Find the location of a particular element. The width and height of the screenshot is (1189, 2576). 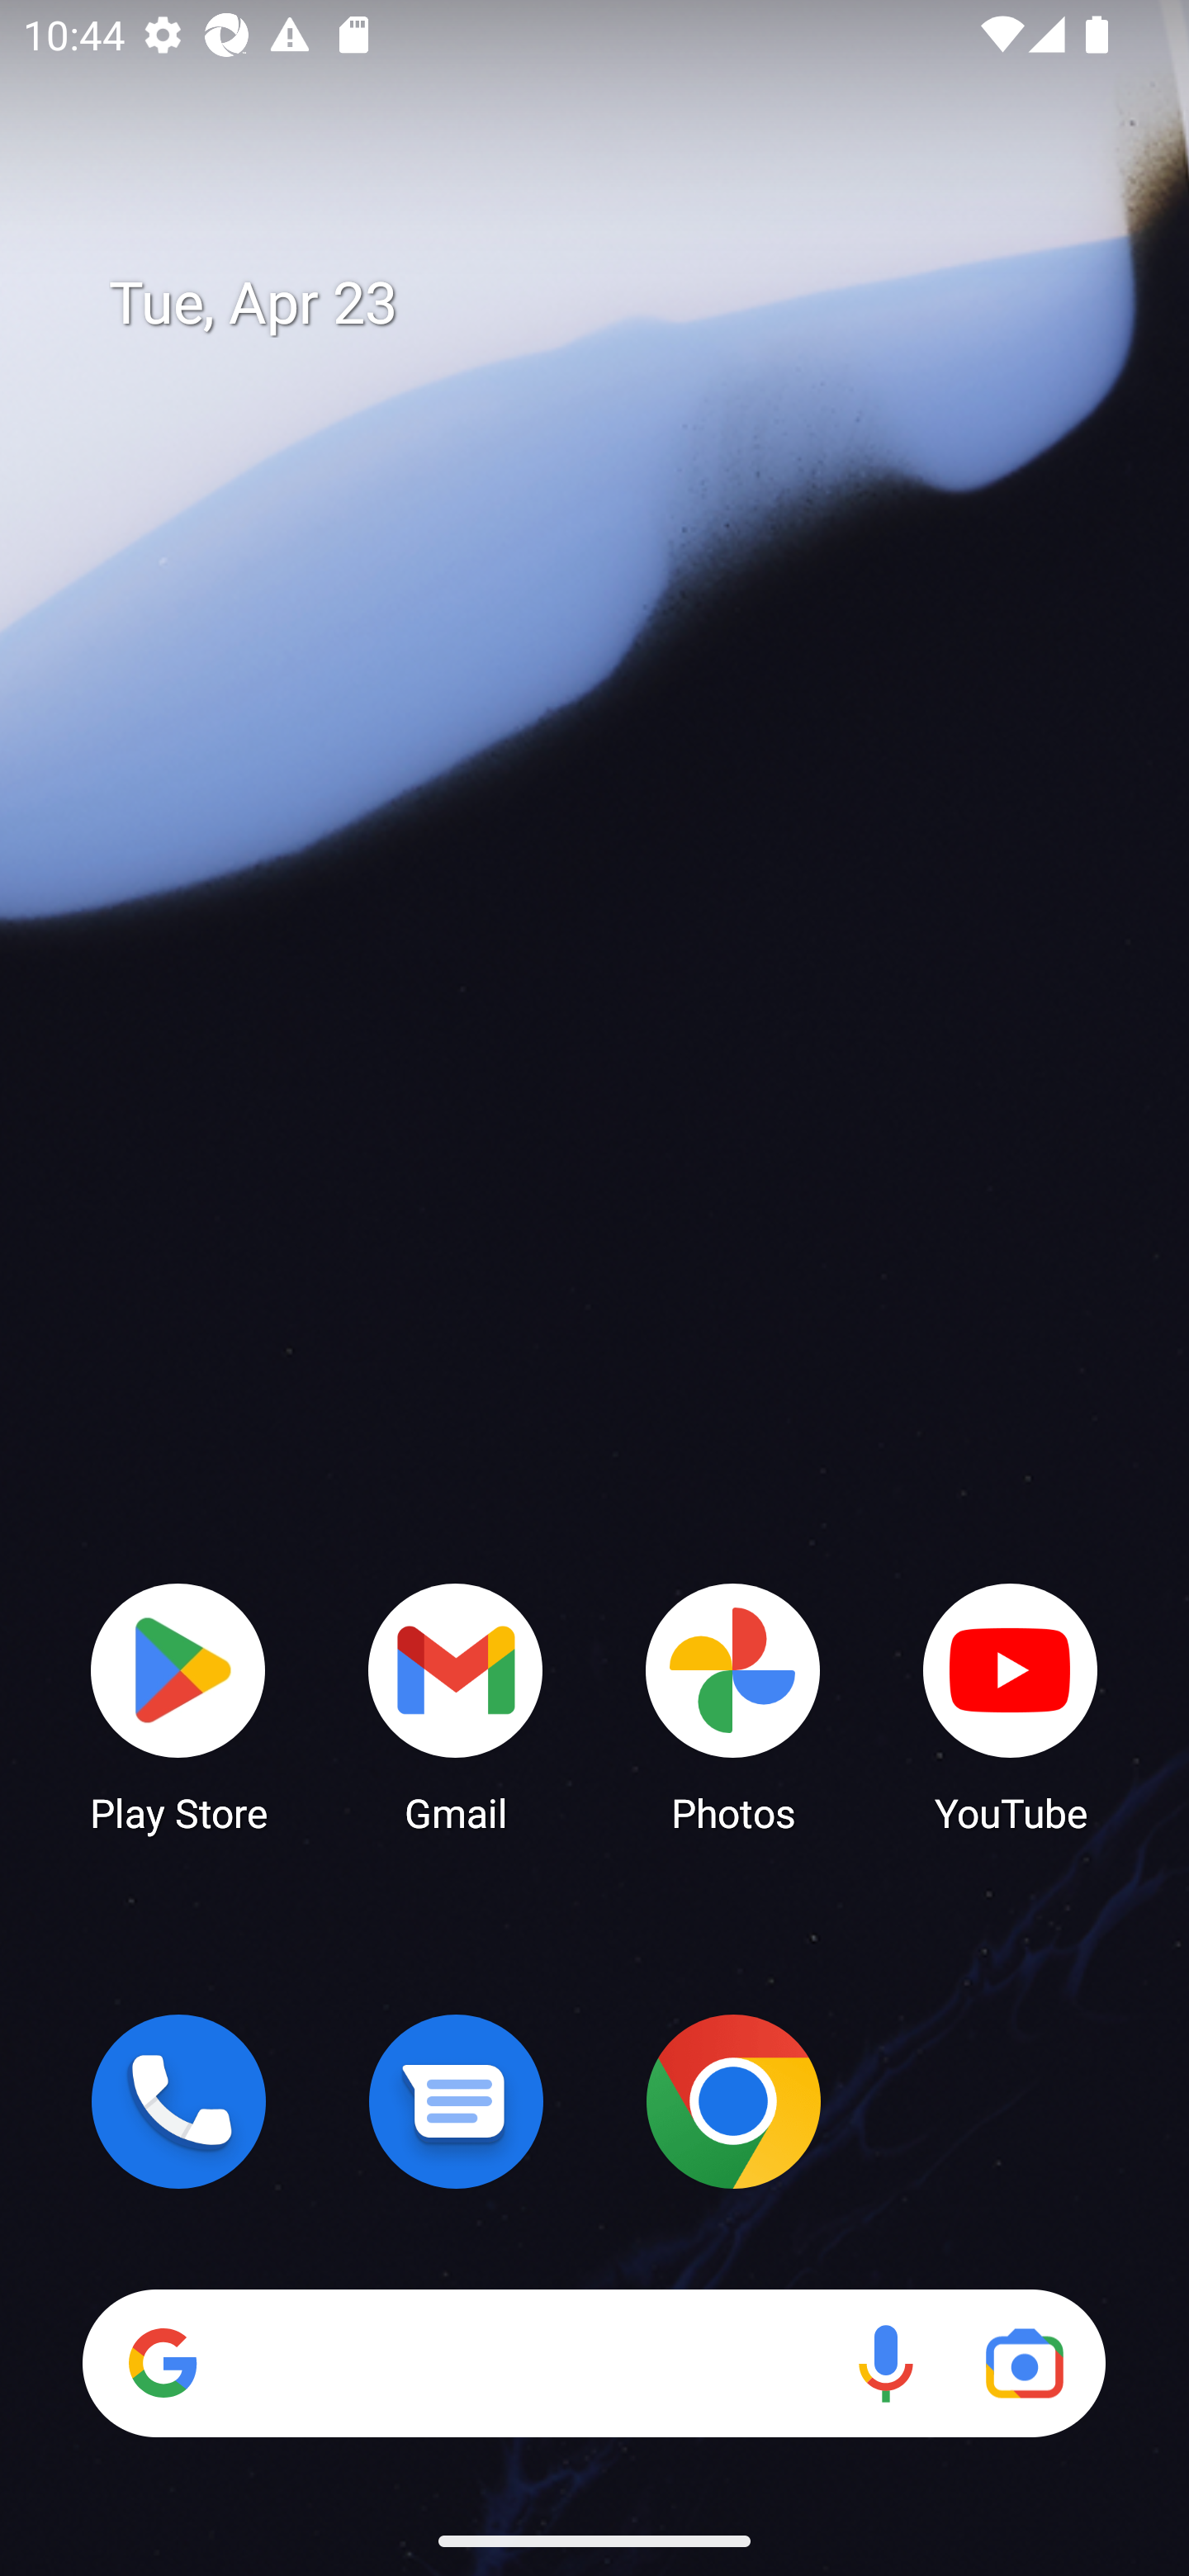

Tue, Apr 23 is located at coordinates (618, 304).